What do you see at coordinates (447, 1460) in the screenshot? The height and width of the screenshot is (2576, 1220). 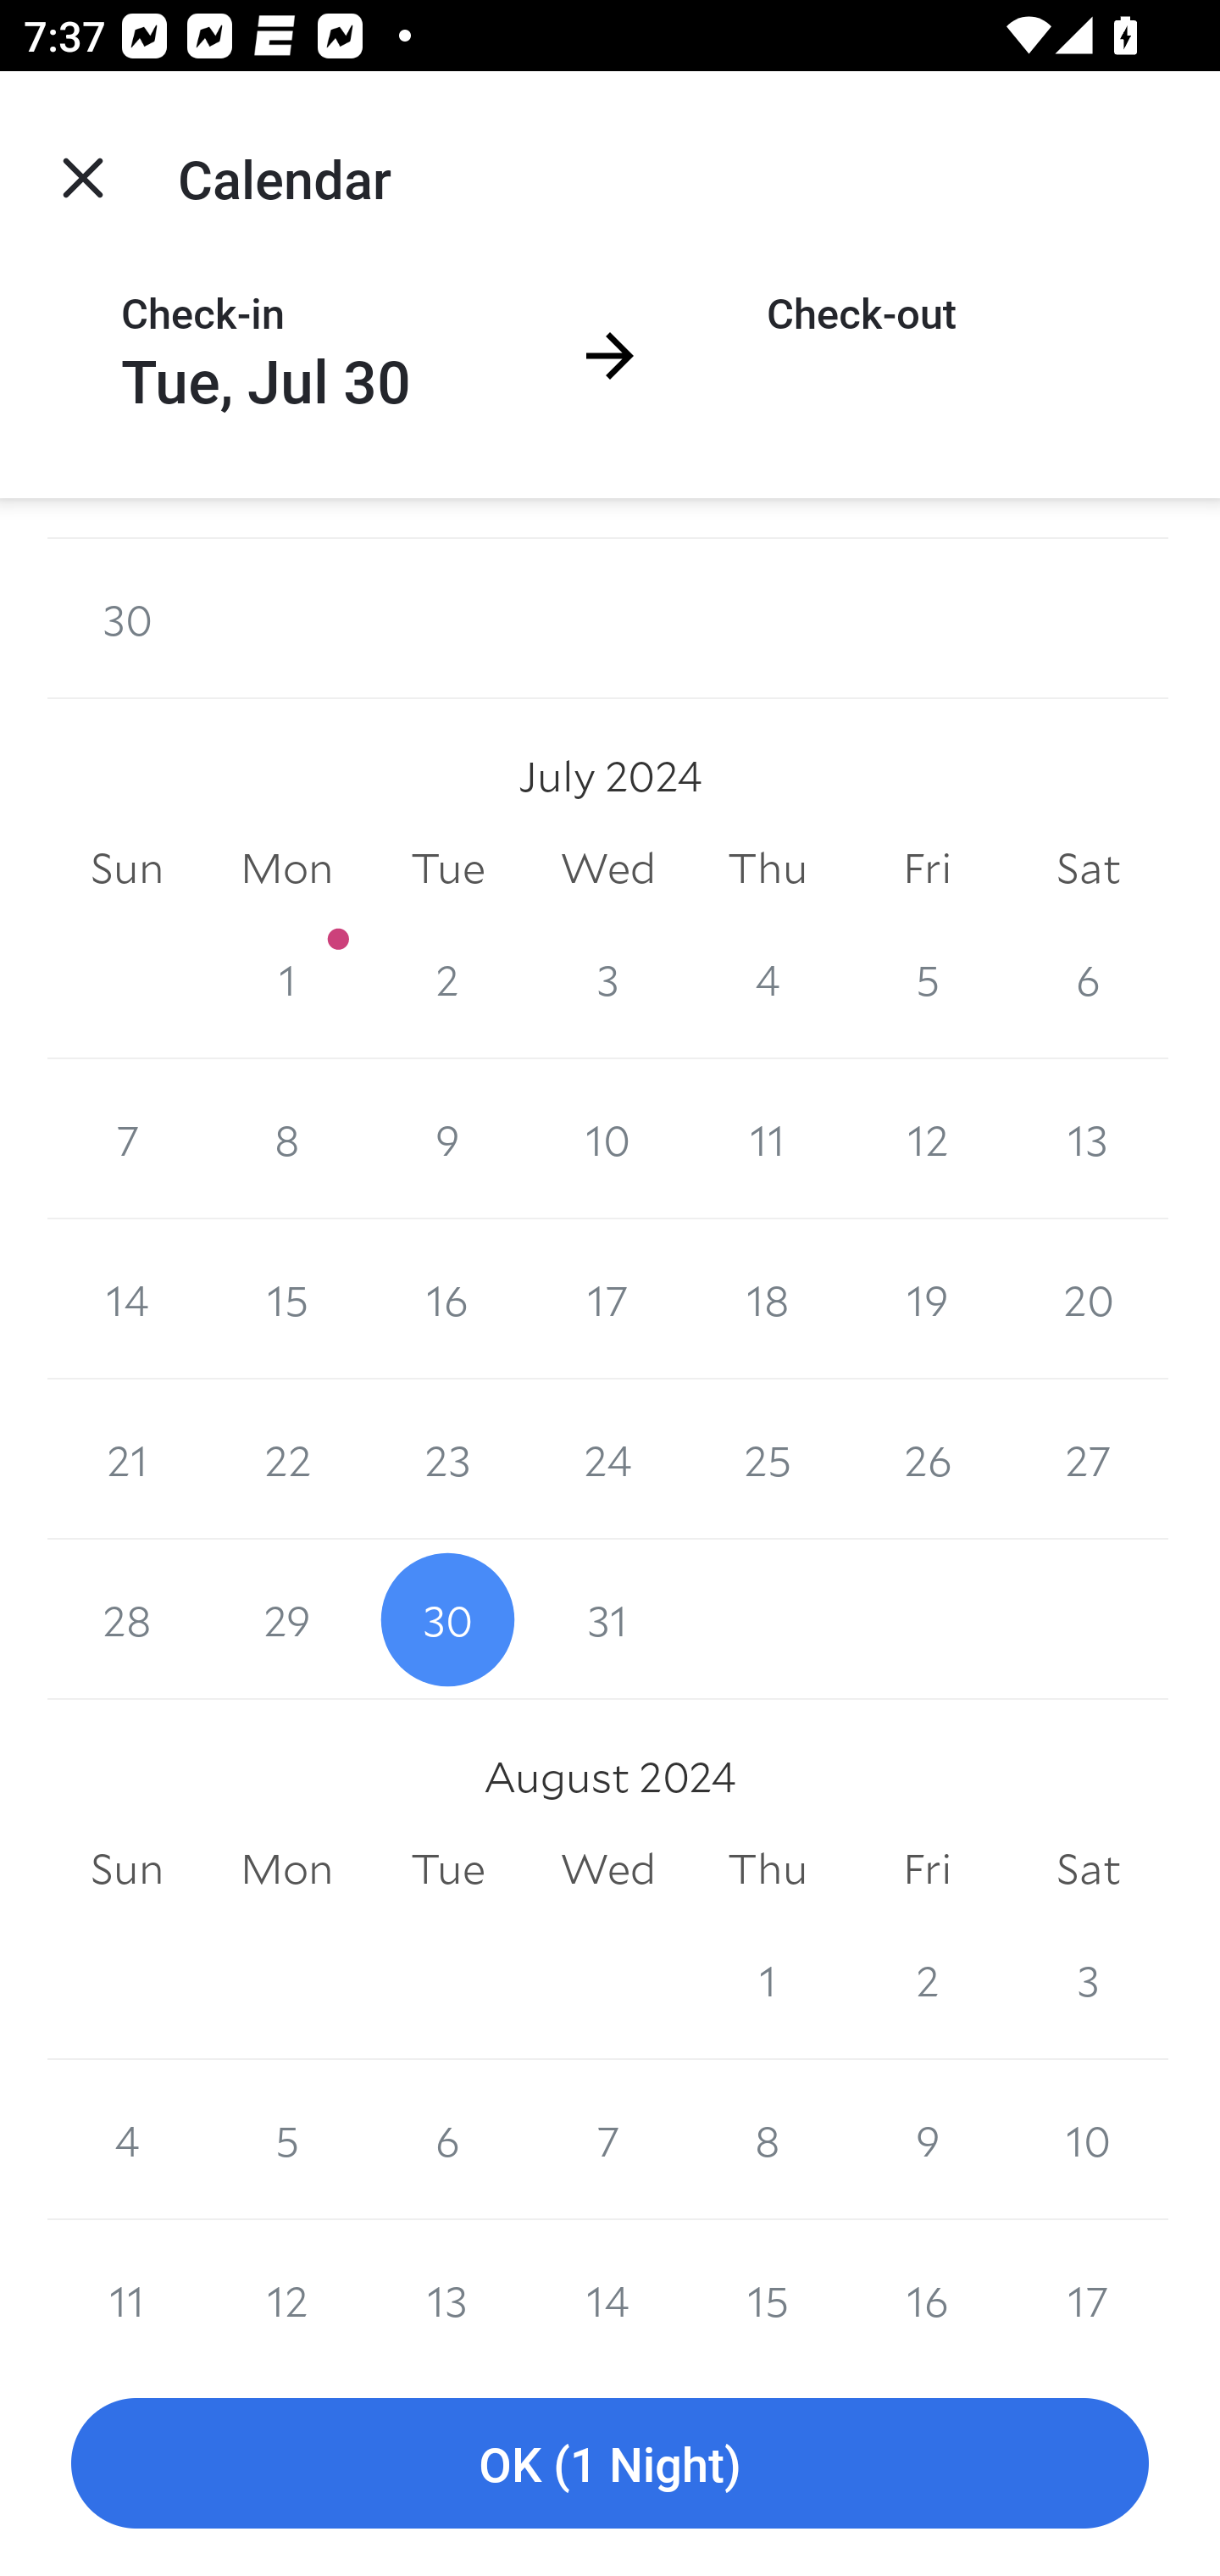 I see `23 23 July 2024` at bounding box center [447, 1460].